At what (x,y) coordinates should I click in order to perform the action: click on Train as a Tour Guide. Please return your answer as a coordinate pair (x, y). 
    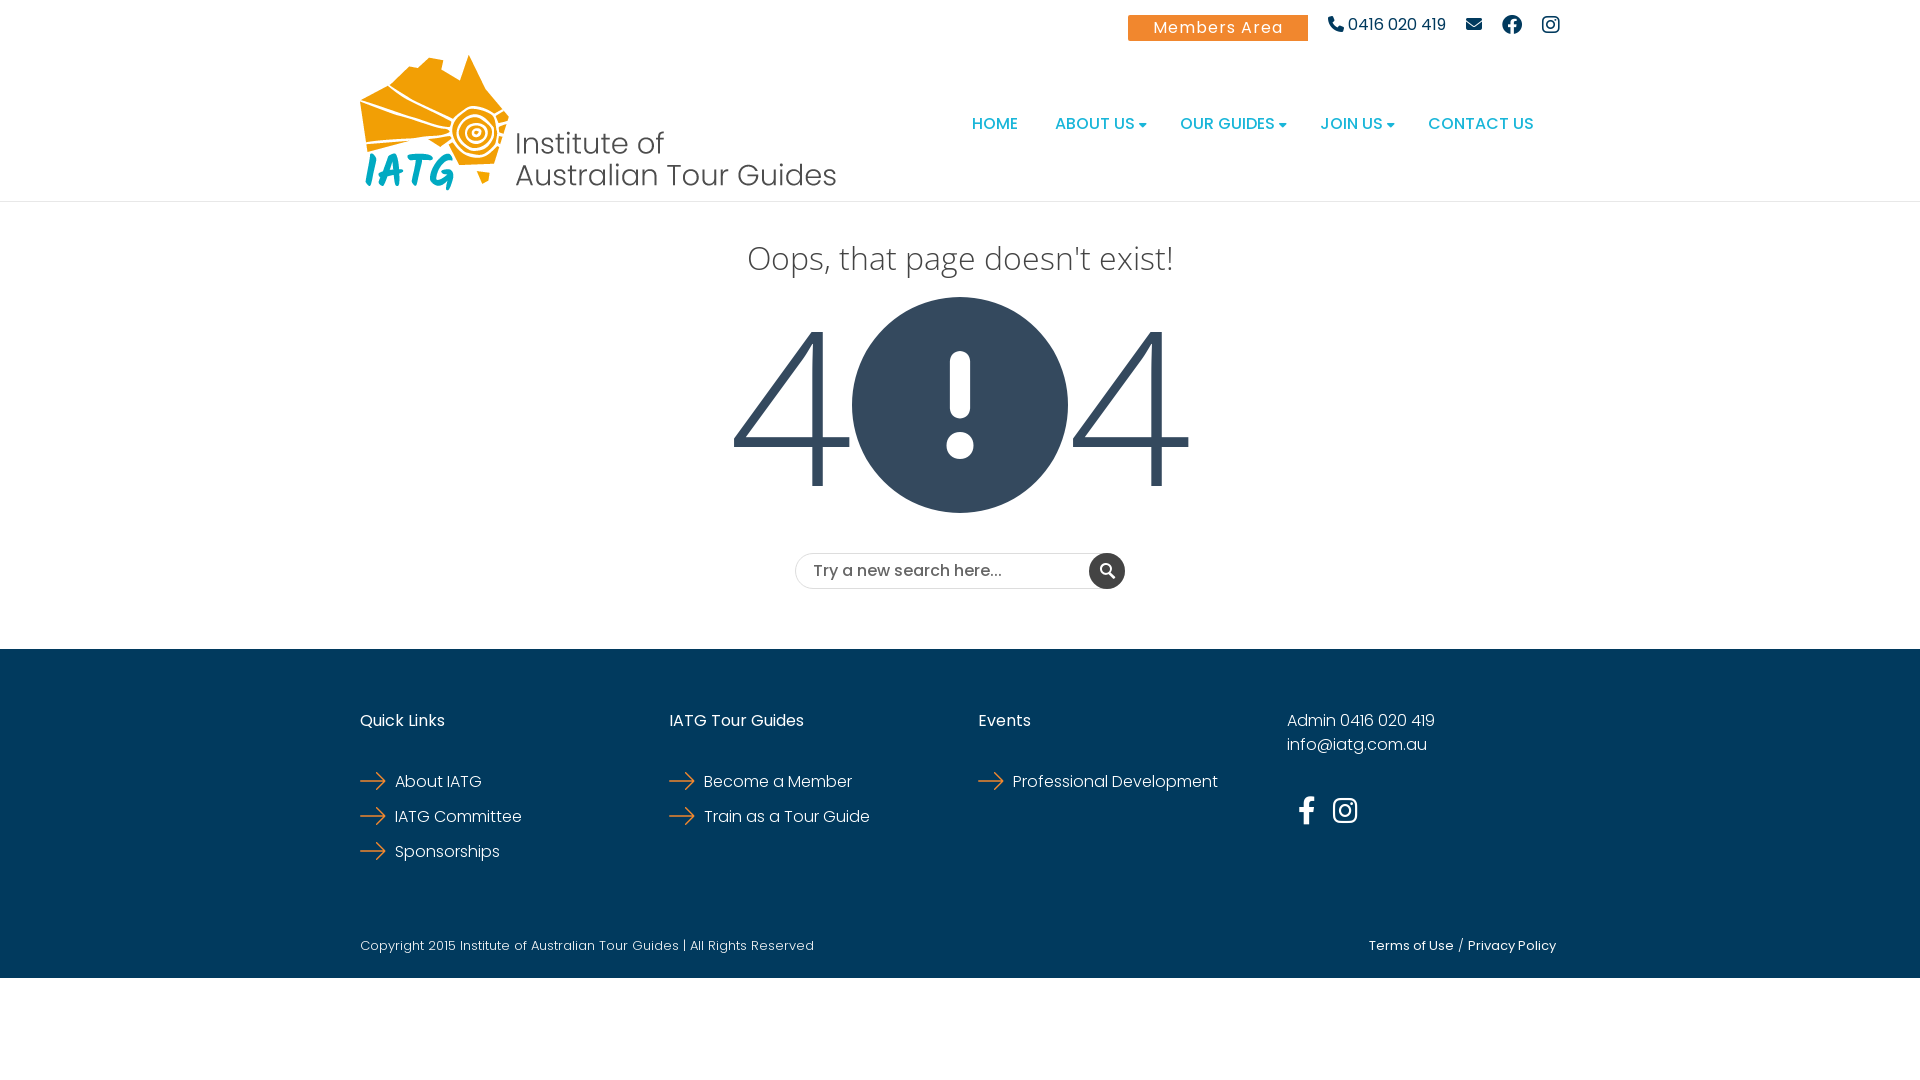
    Looking at the image, I should click on (770, 816).